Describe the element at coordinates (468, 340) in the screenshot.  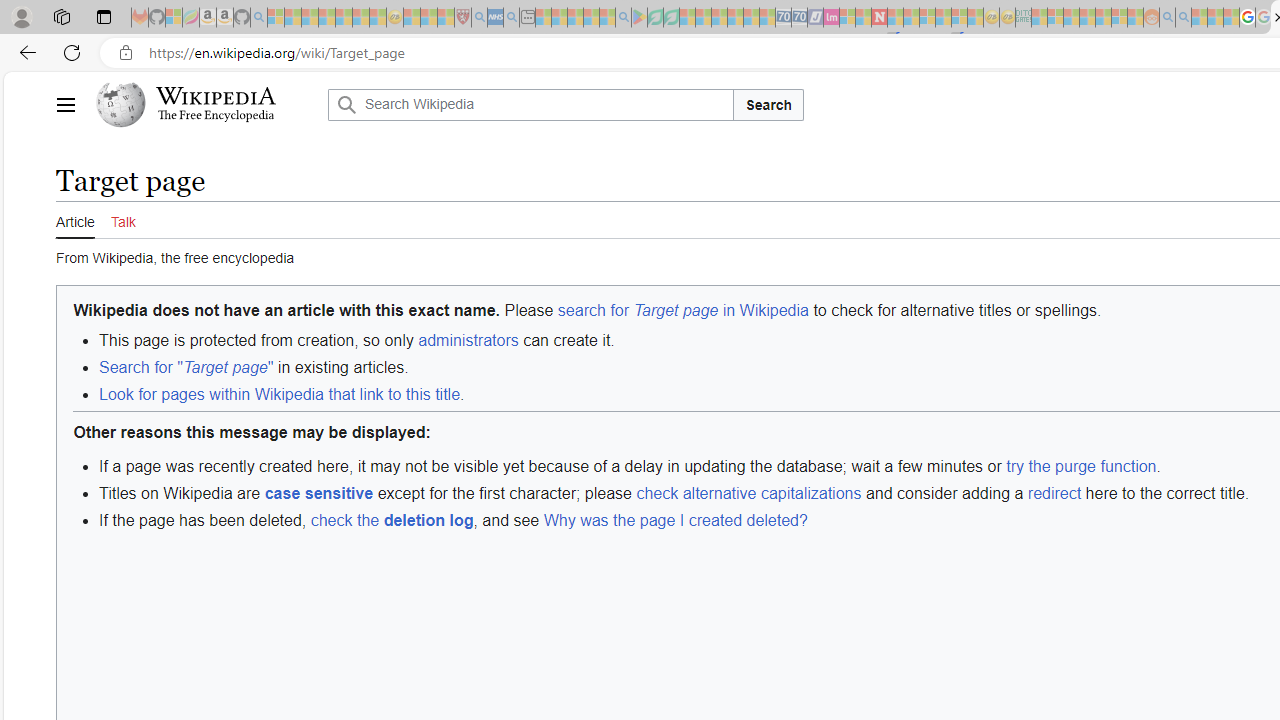
I see `administrators` at that location.